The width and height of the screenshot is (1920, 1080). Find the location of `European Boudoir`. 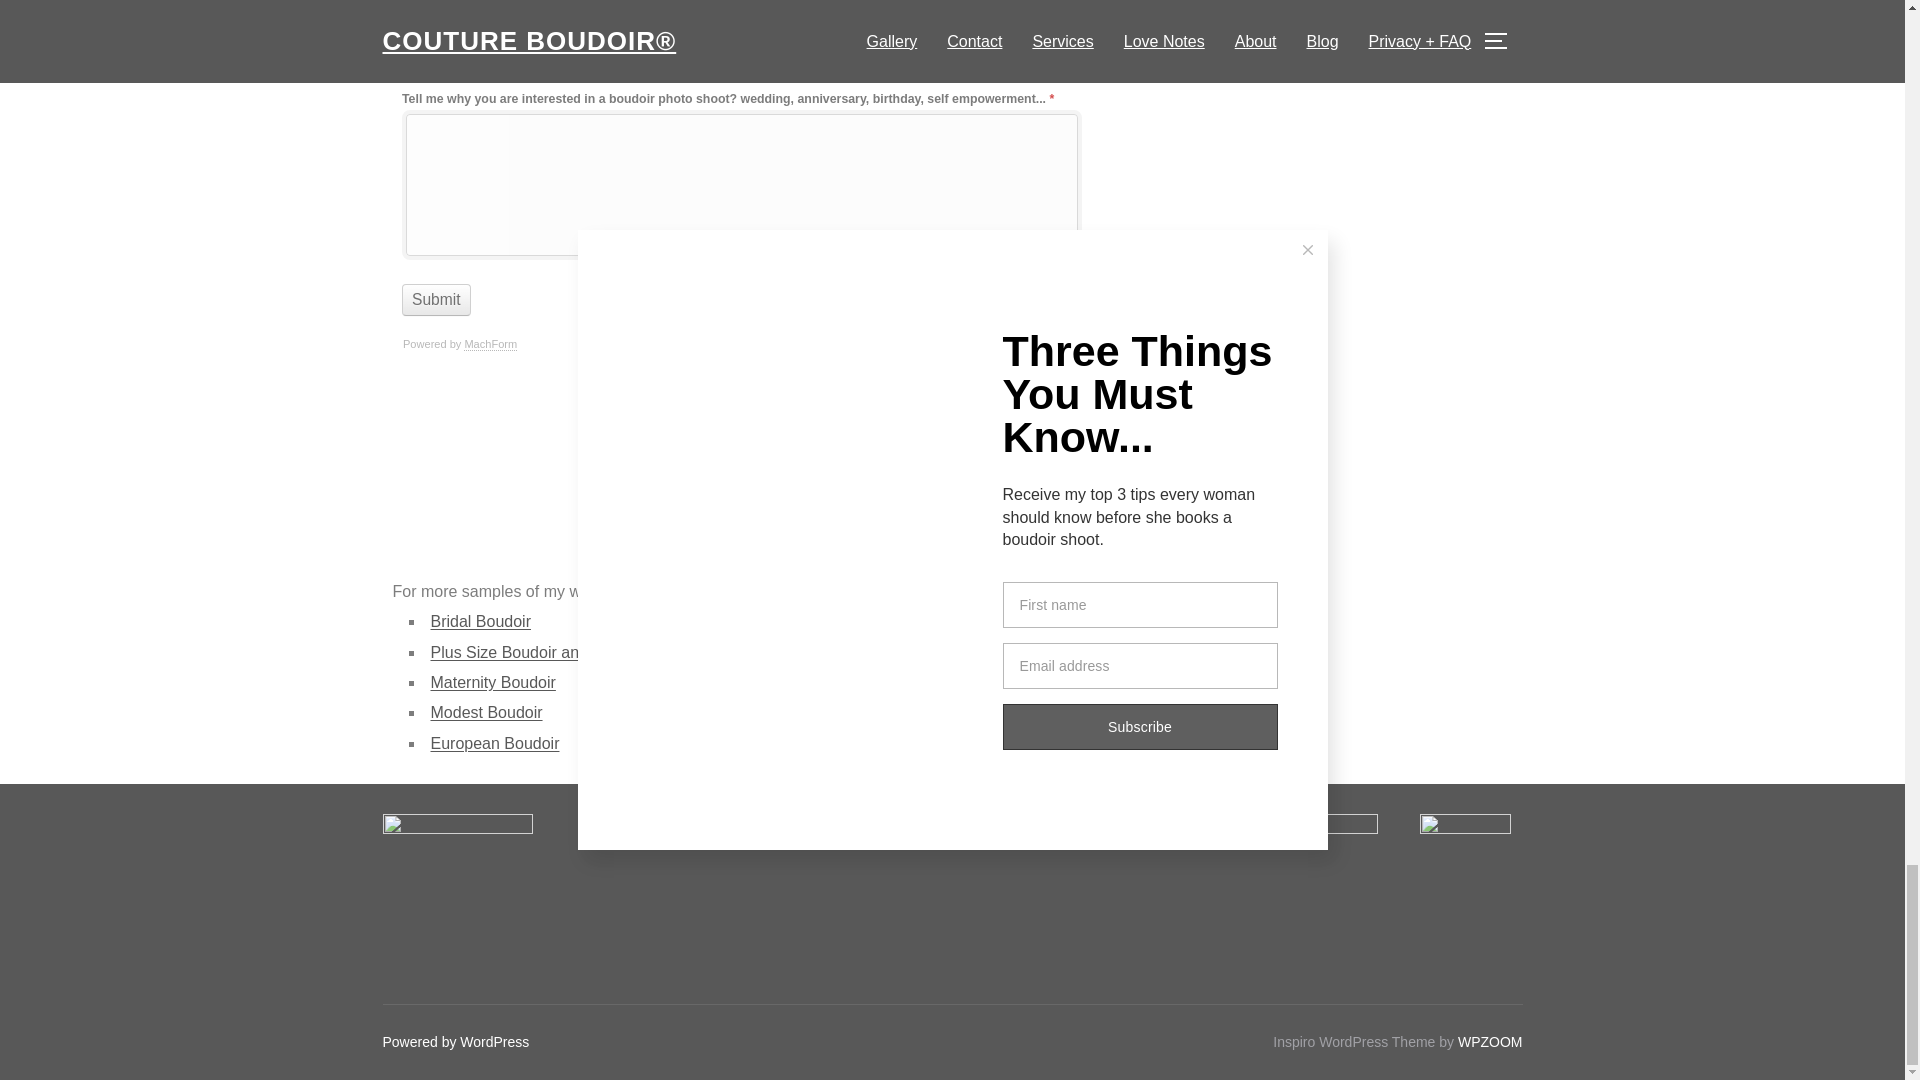

European Boudoir is located at coordinates (494, 743).